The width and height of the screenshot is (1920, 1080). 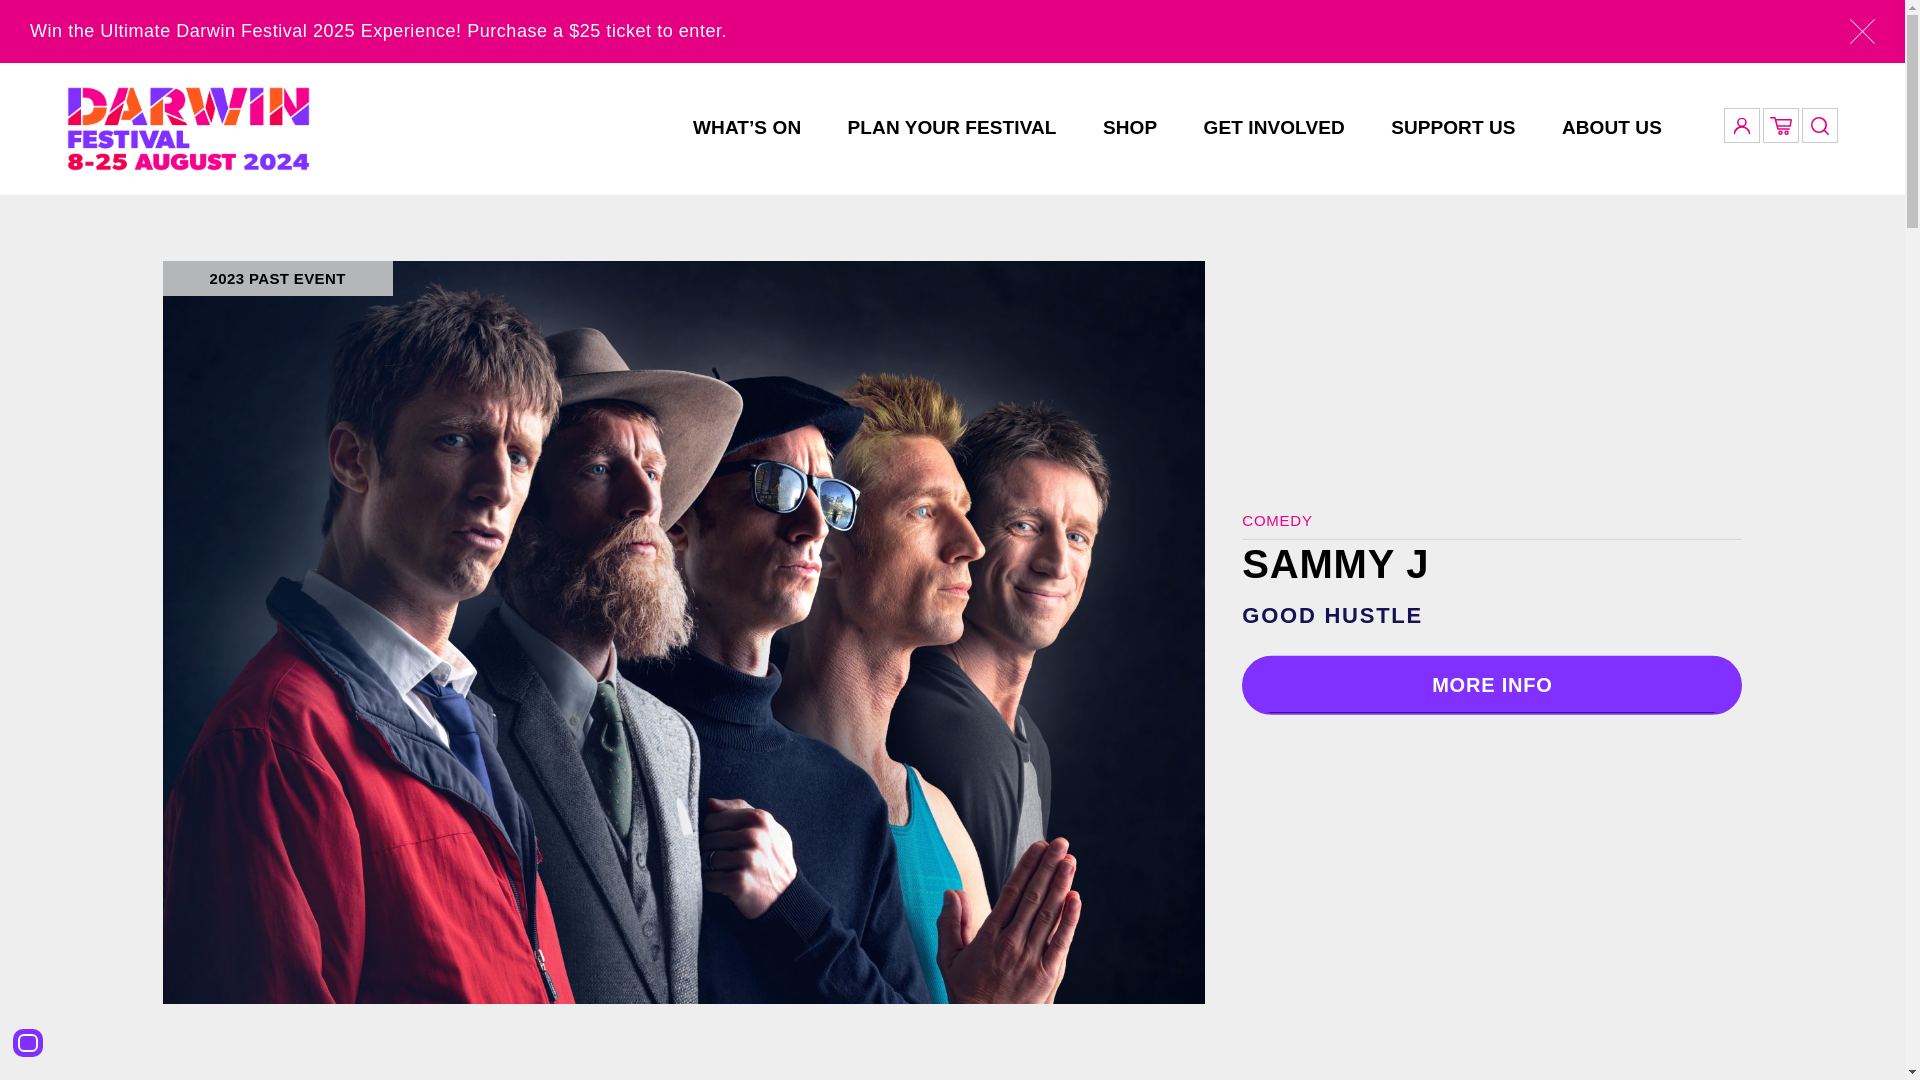 I want to click on SUPPORT US, so click(x=1452, y=127).